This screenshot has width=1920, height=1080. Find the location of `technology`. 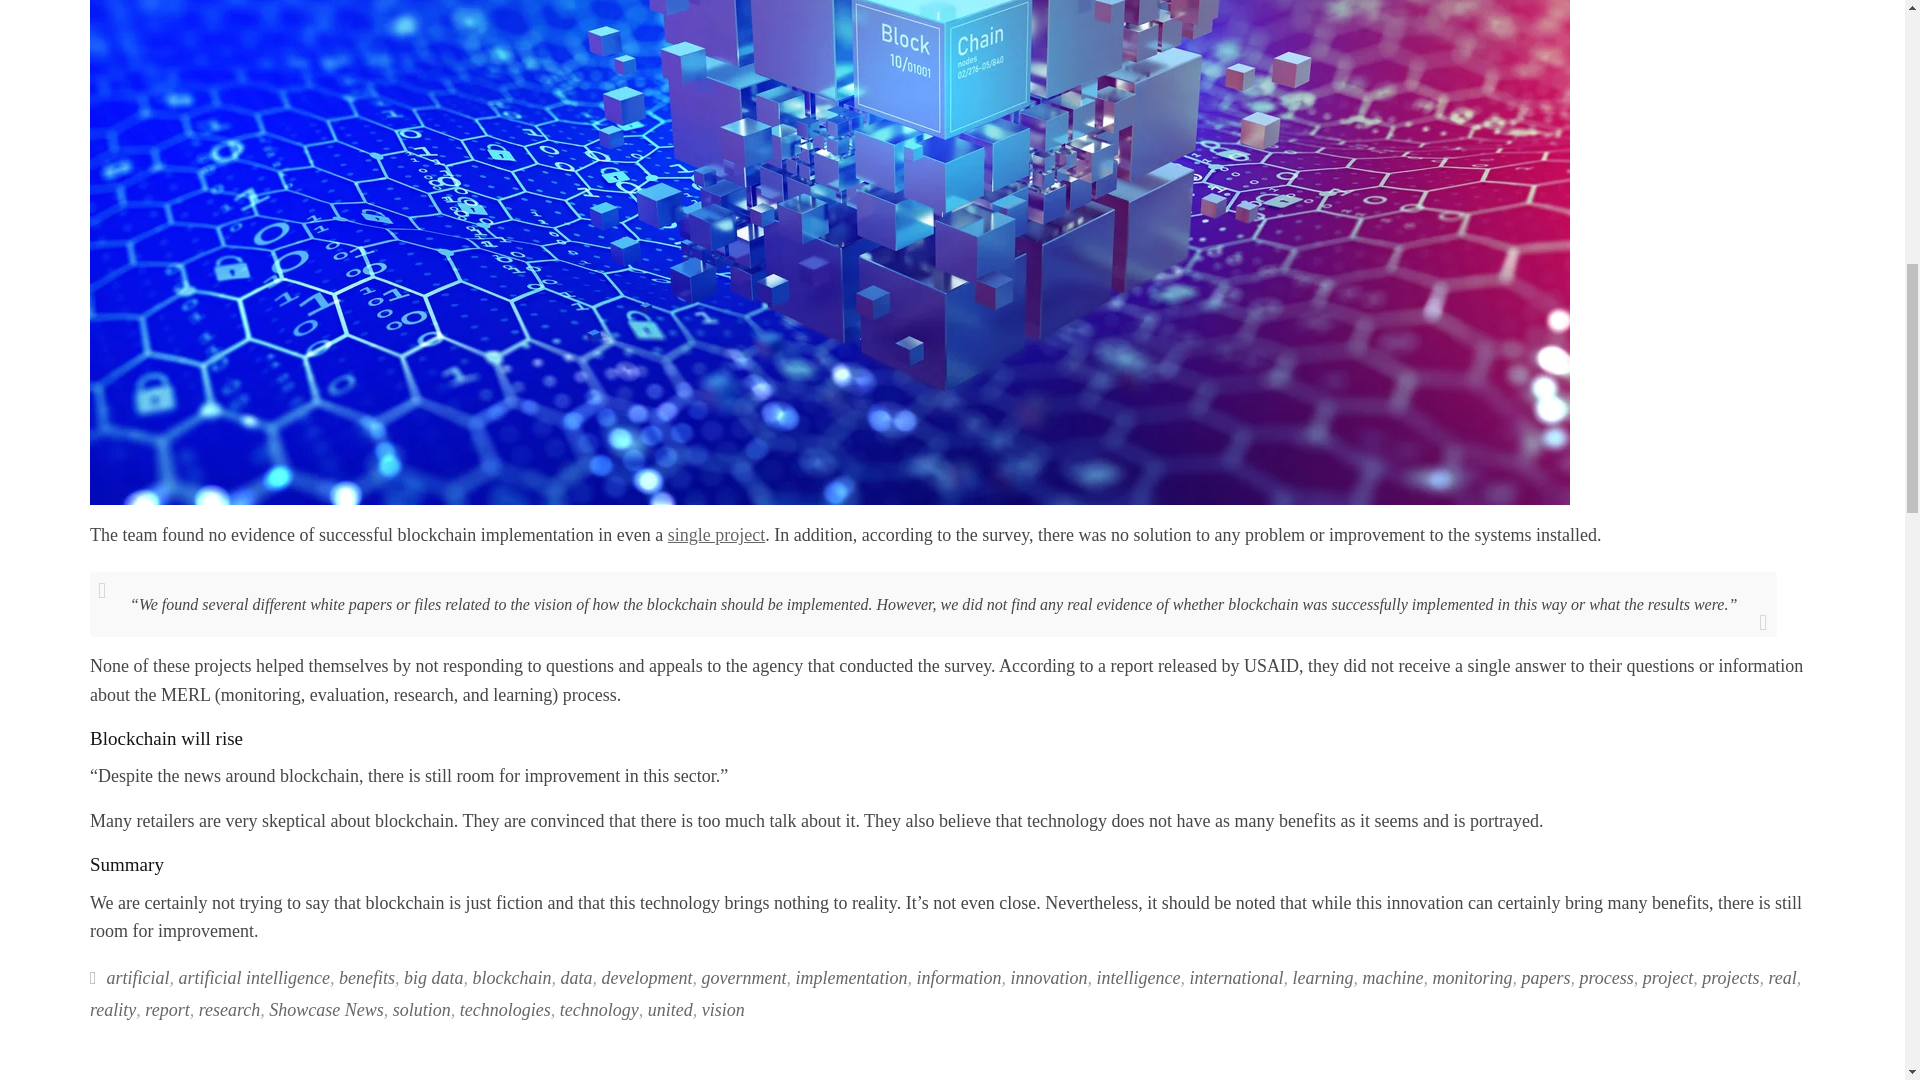

technology is located at coordinates (600, 1010).